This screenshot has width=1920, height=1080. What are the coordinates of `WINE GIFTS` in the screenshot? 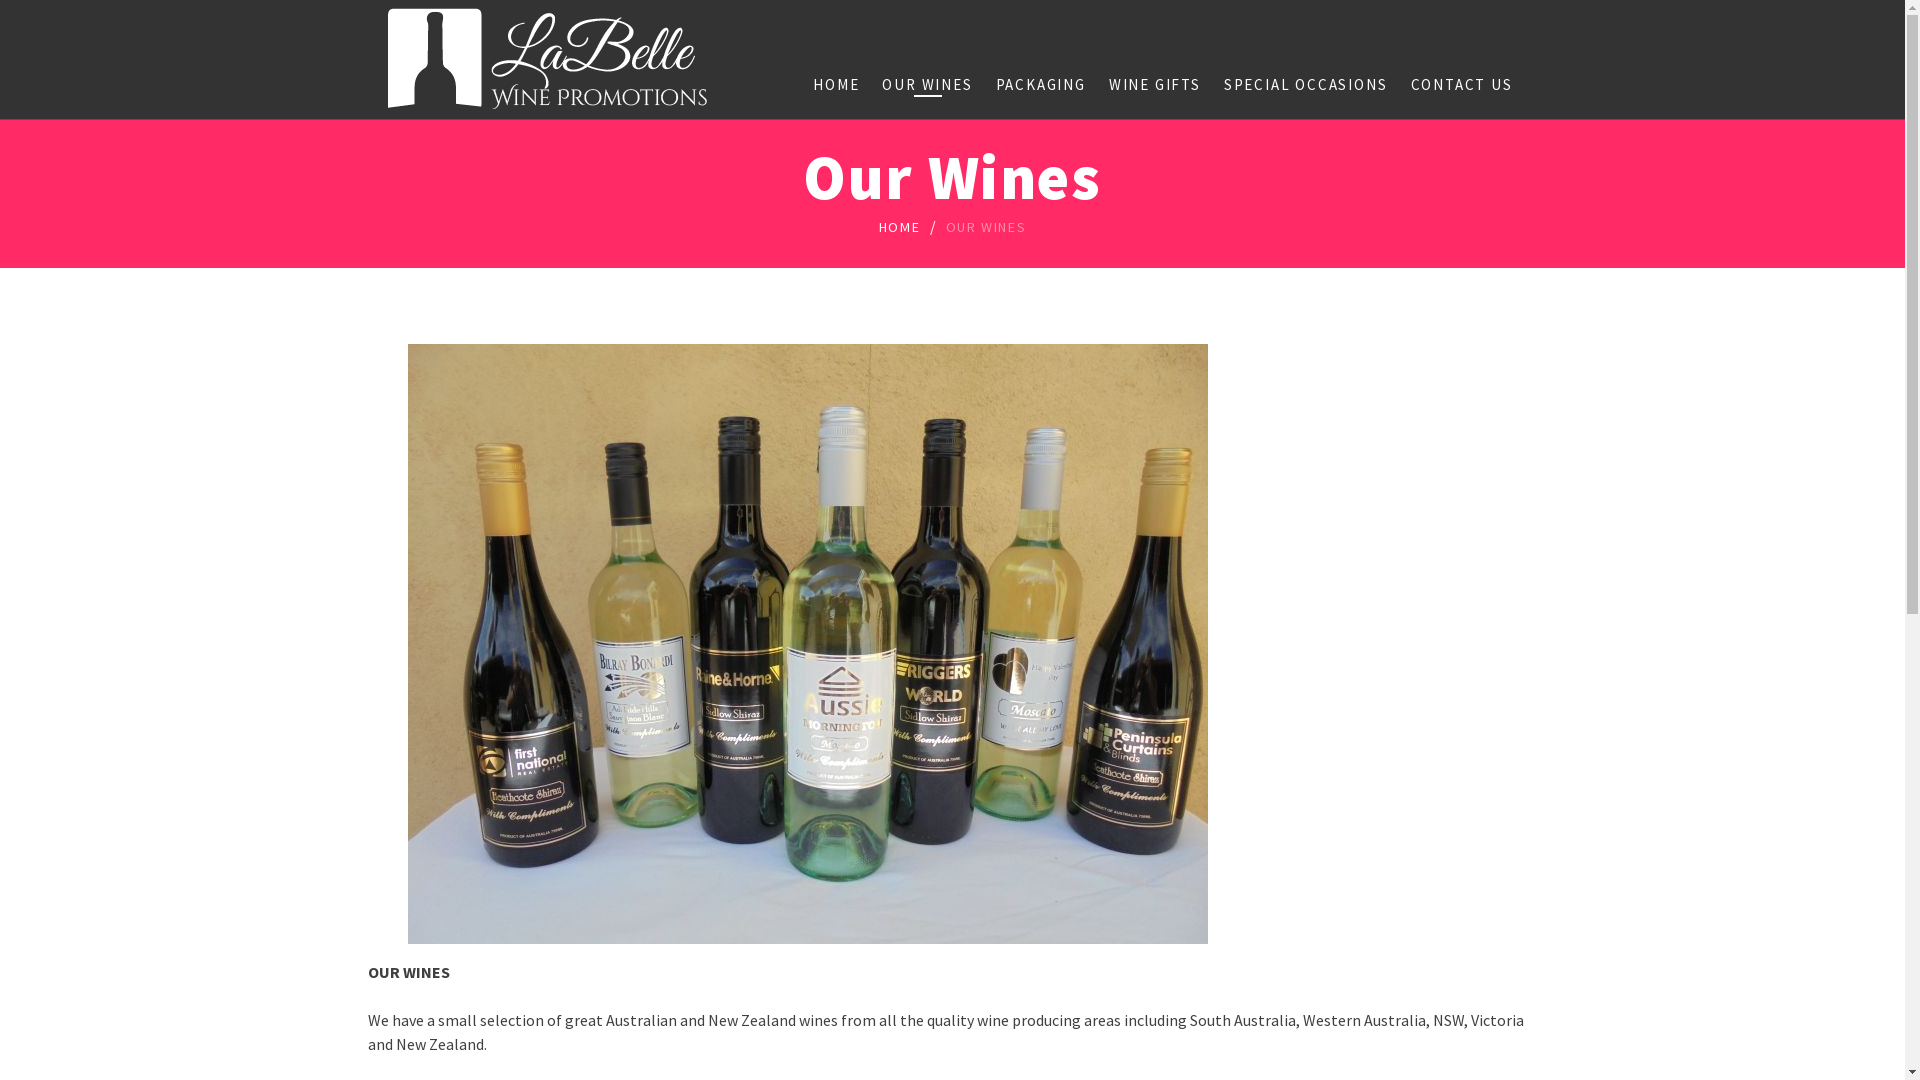 It's located at (1155, 85).